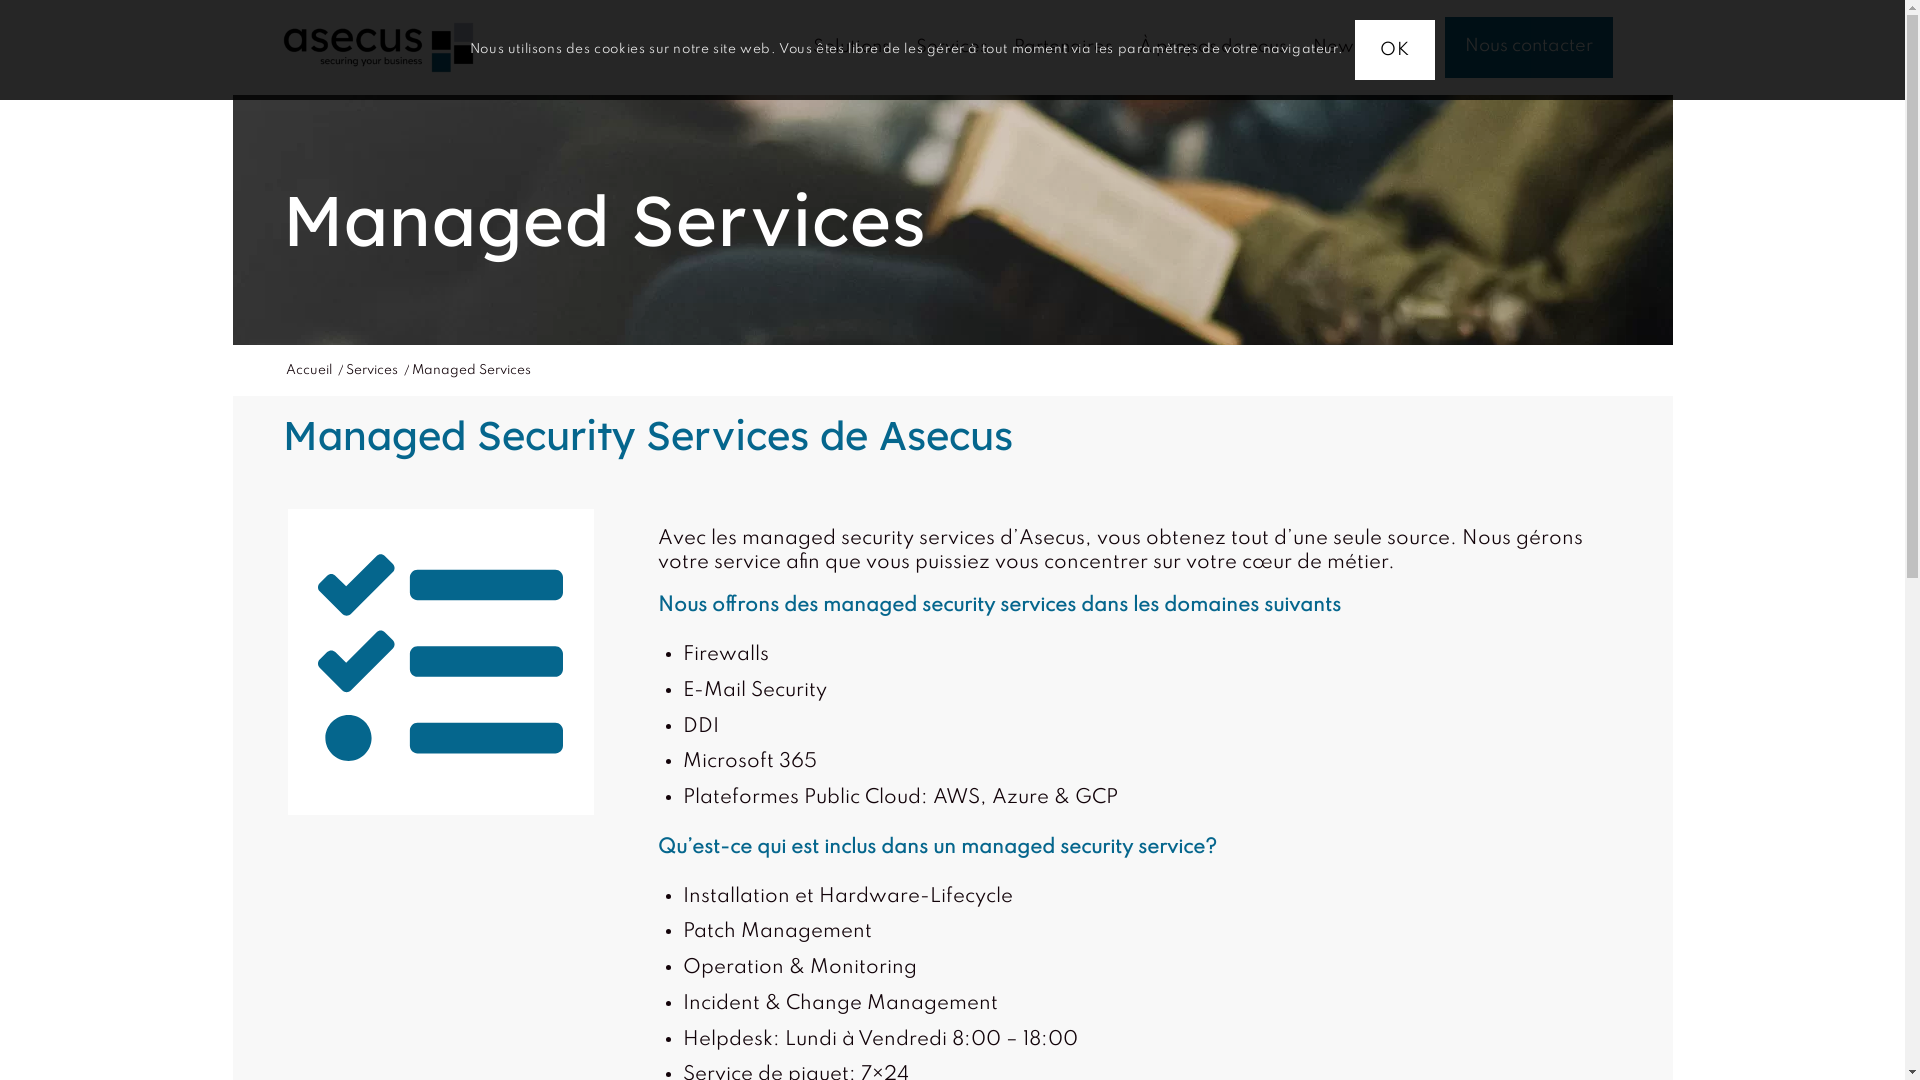  I want to click on Services, so click(951, 47).